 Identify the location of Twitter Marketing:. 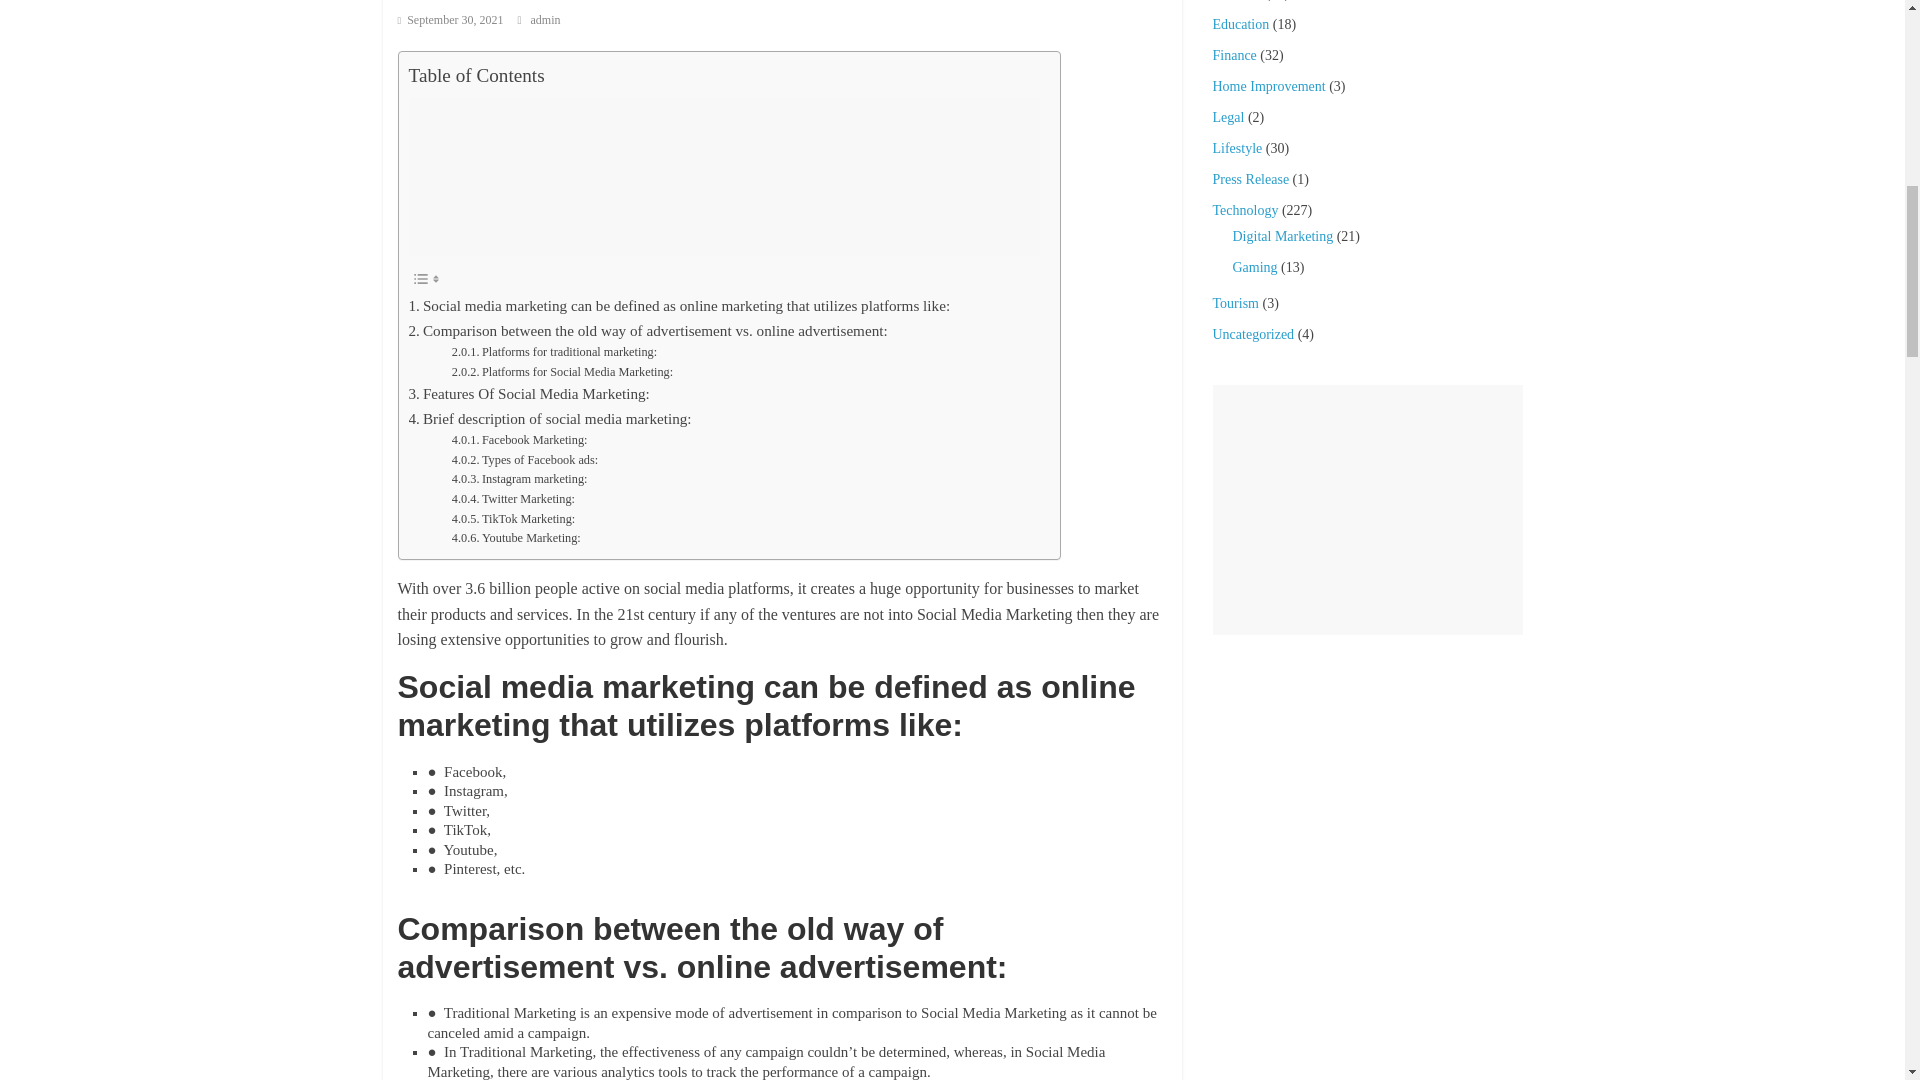
(512, 500).